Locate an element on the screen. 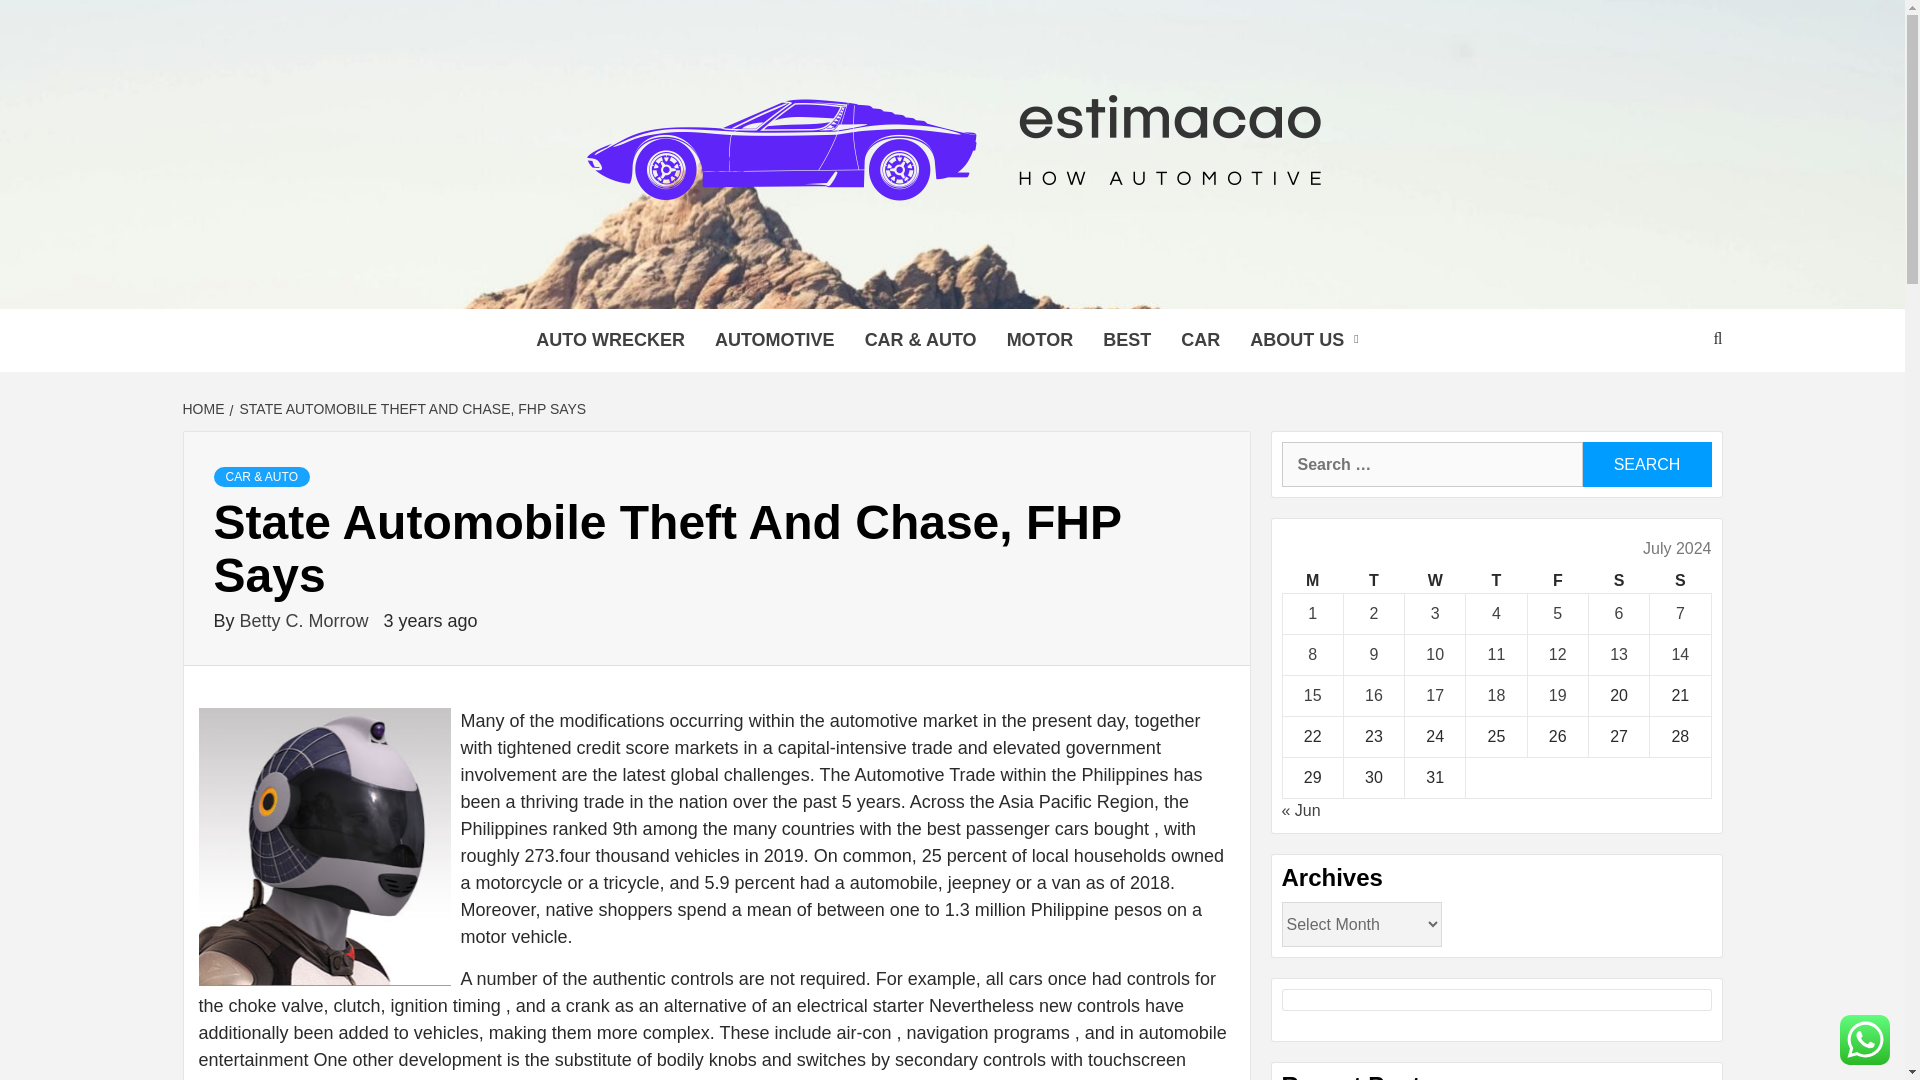 Image resolution: width=1920 pixels, height=1080 pixels. ESTIMACAO is located at coordinates (486, 284).